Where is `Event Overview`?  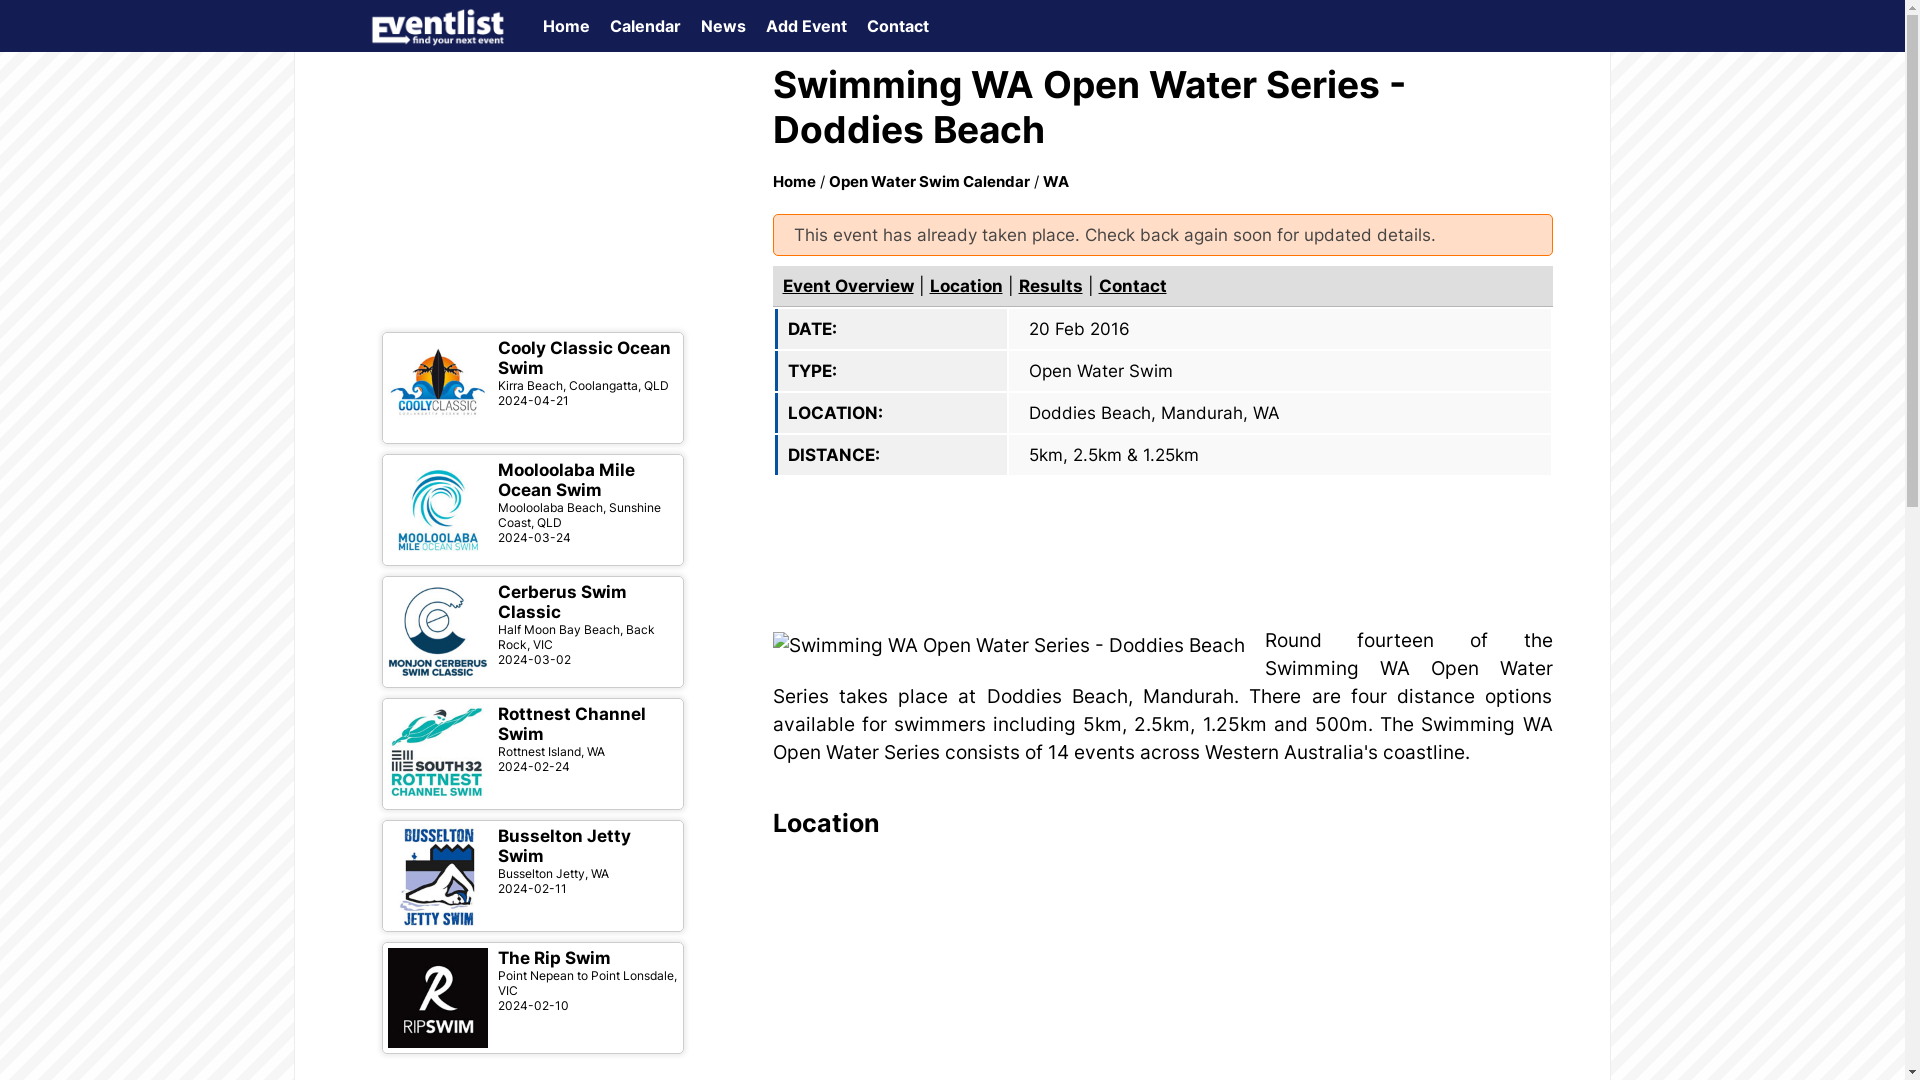
Event Overview is located at coordinates (848, 286).